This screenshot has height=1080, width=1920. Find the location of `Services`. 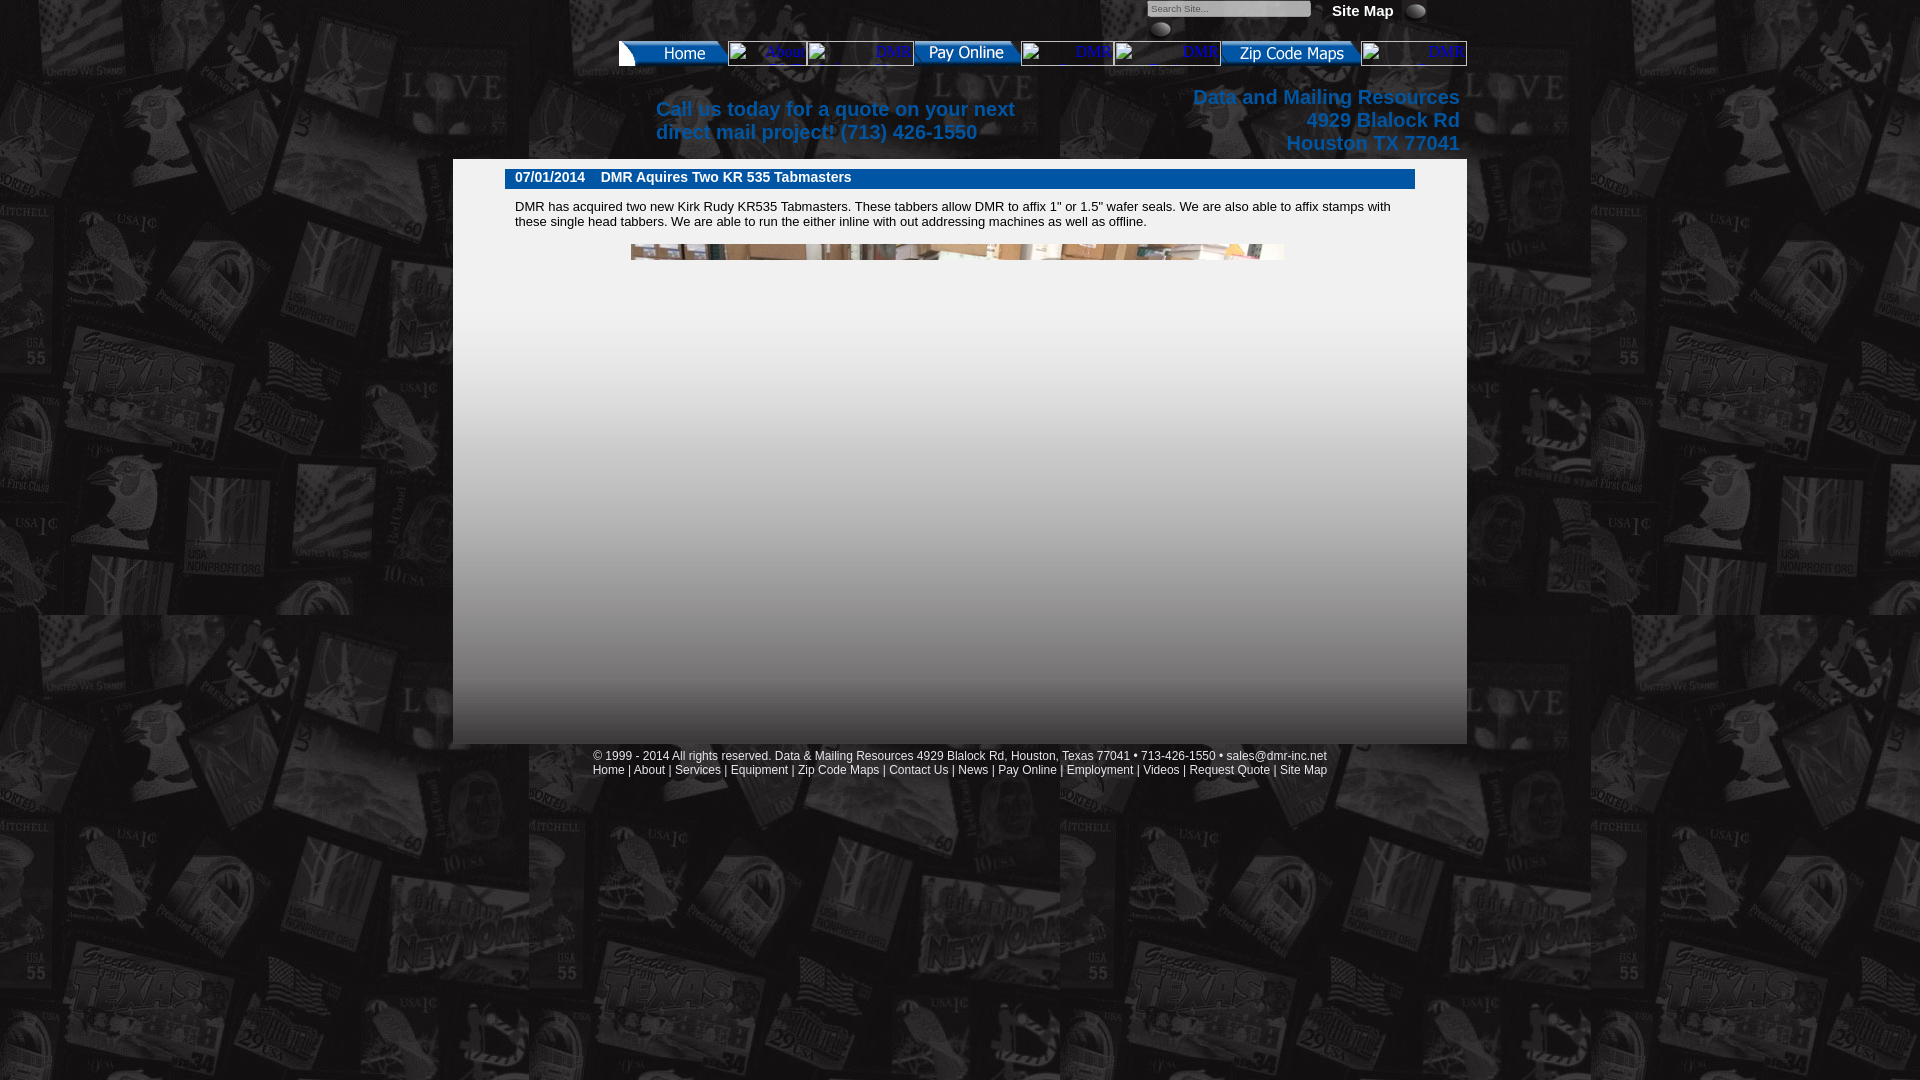

Services is located at coordinates (698, 769).